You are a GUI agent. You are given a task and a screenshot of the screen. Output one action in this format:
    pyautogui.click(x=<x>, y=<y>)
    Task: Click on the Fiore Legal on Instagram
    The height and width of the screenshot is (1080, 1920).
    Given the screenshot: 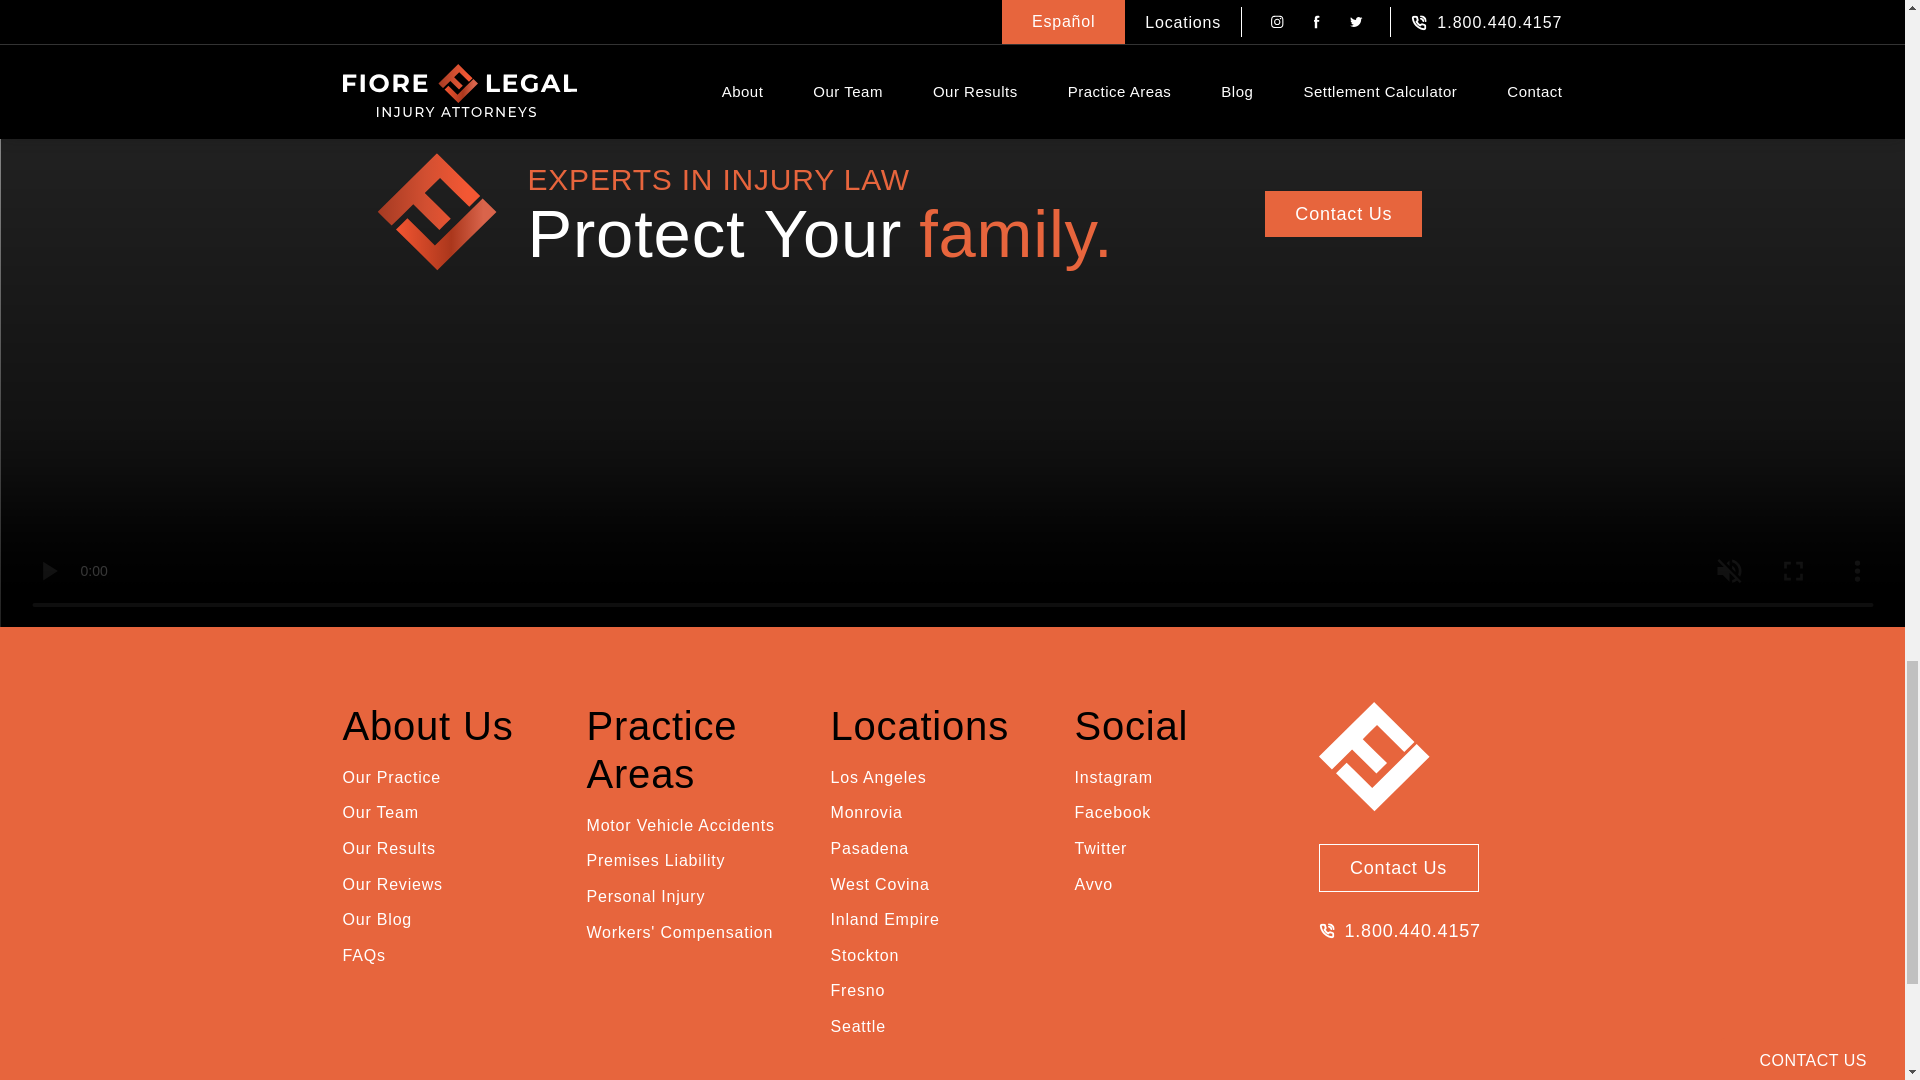 What is the action you would take?
    pyautogui.click(x=1112, y=777)
    